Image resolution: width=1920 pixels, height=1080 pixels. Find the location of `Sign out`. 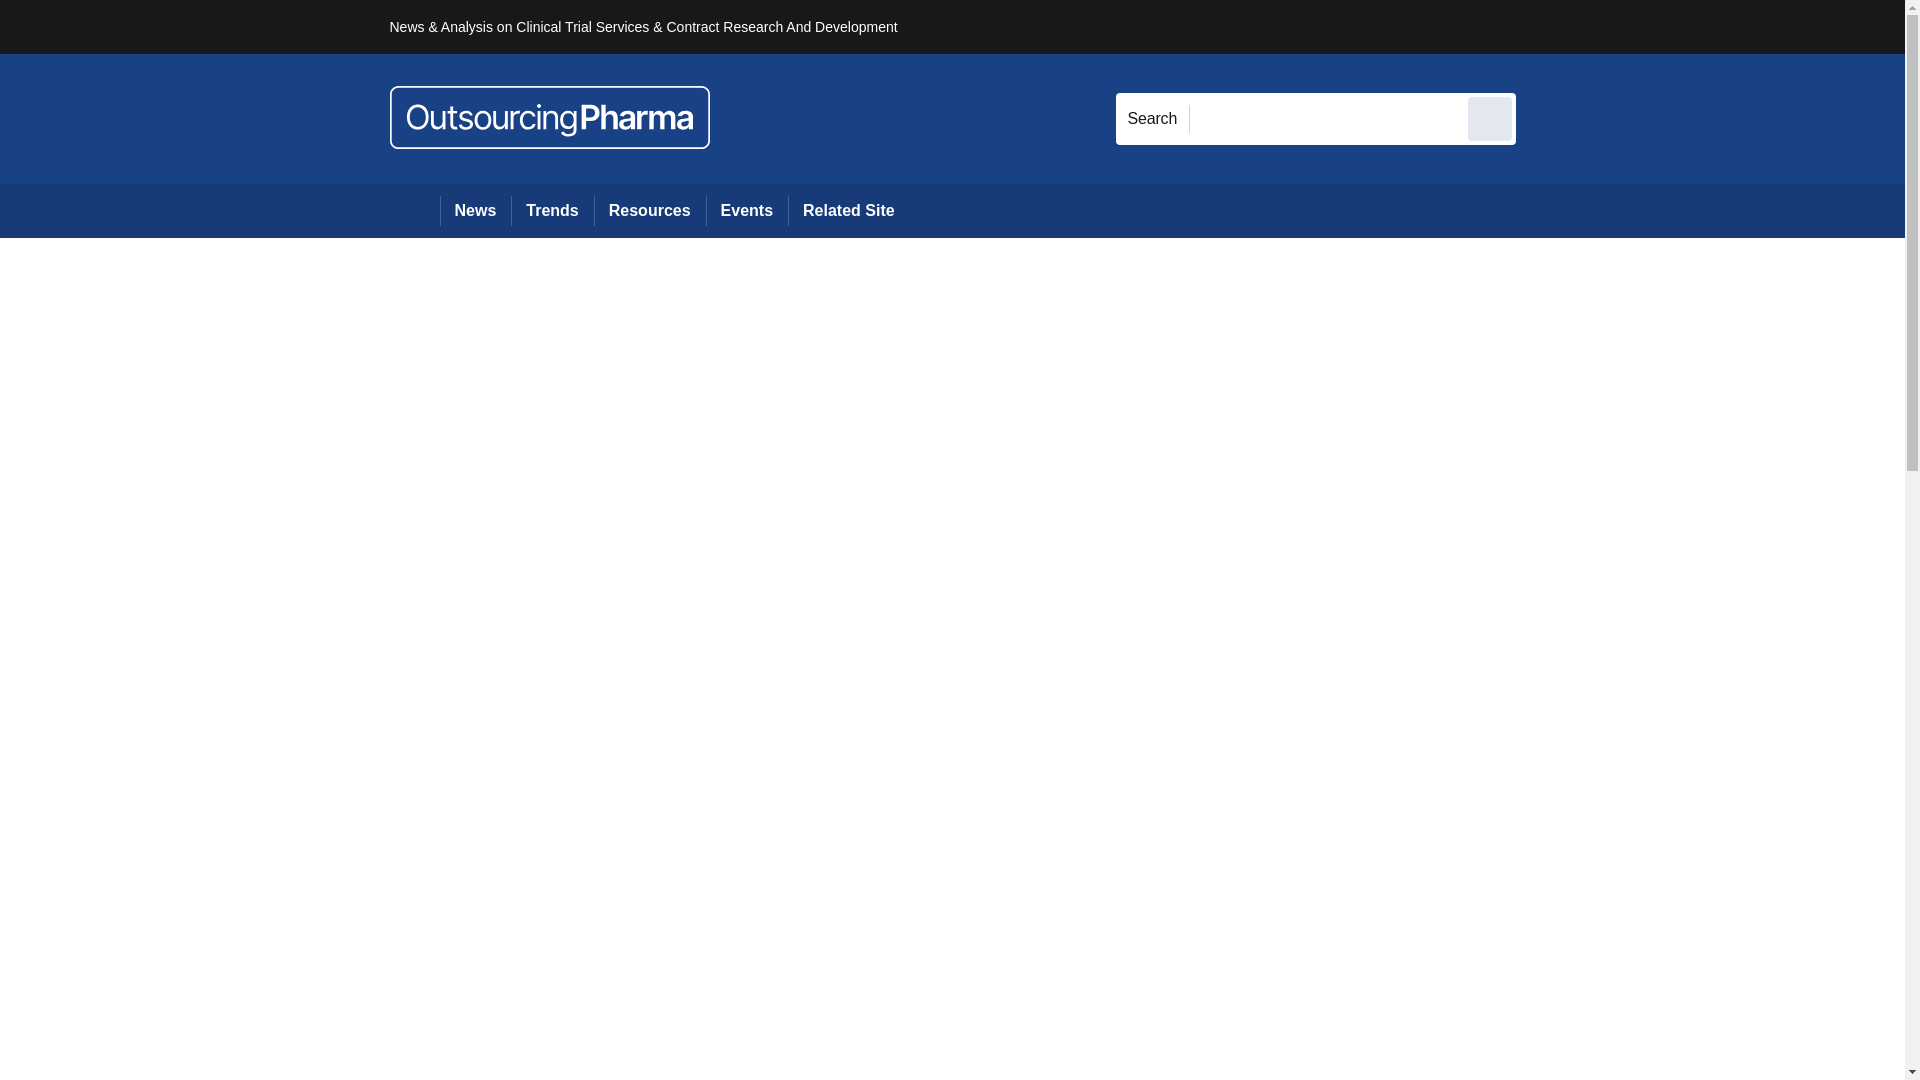

Sign out is located at coordinates (1549, 26).